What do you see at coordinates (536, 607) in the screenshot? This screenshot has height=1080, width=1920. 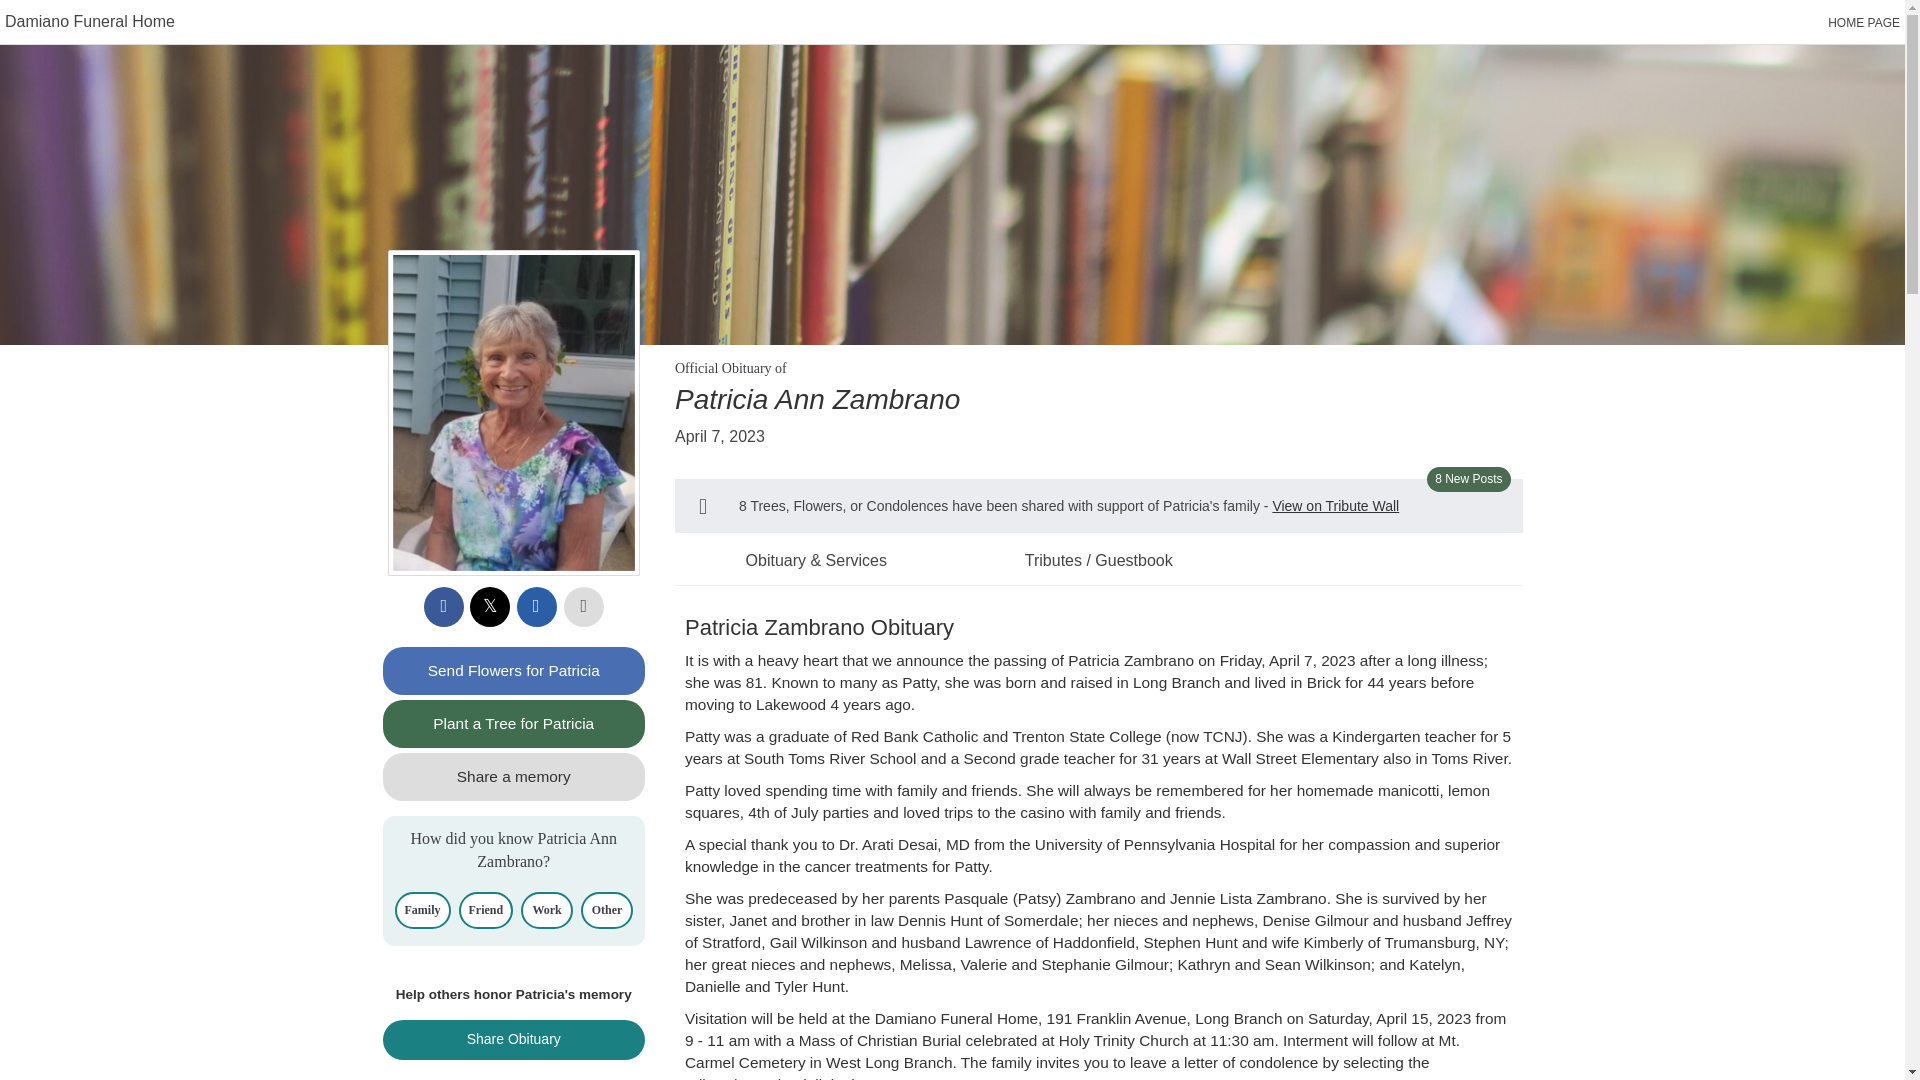 I see `Share via email` at bounding box center [536, 607].